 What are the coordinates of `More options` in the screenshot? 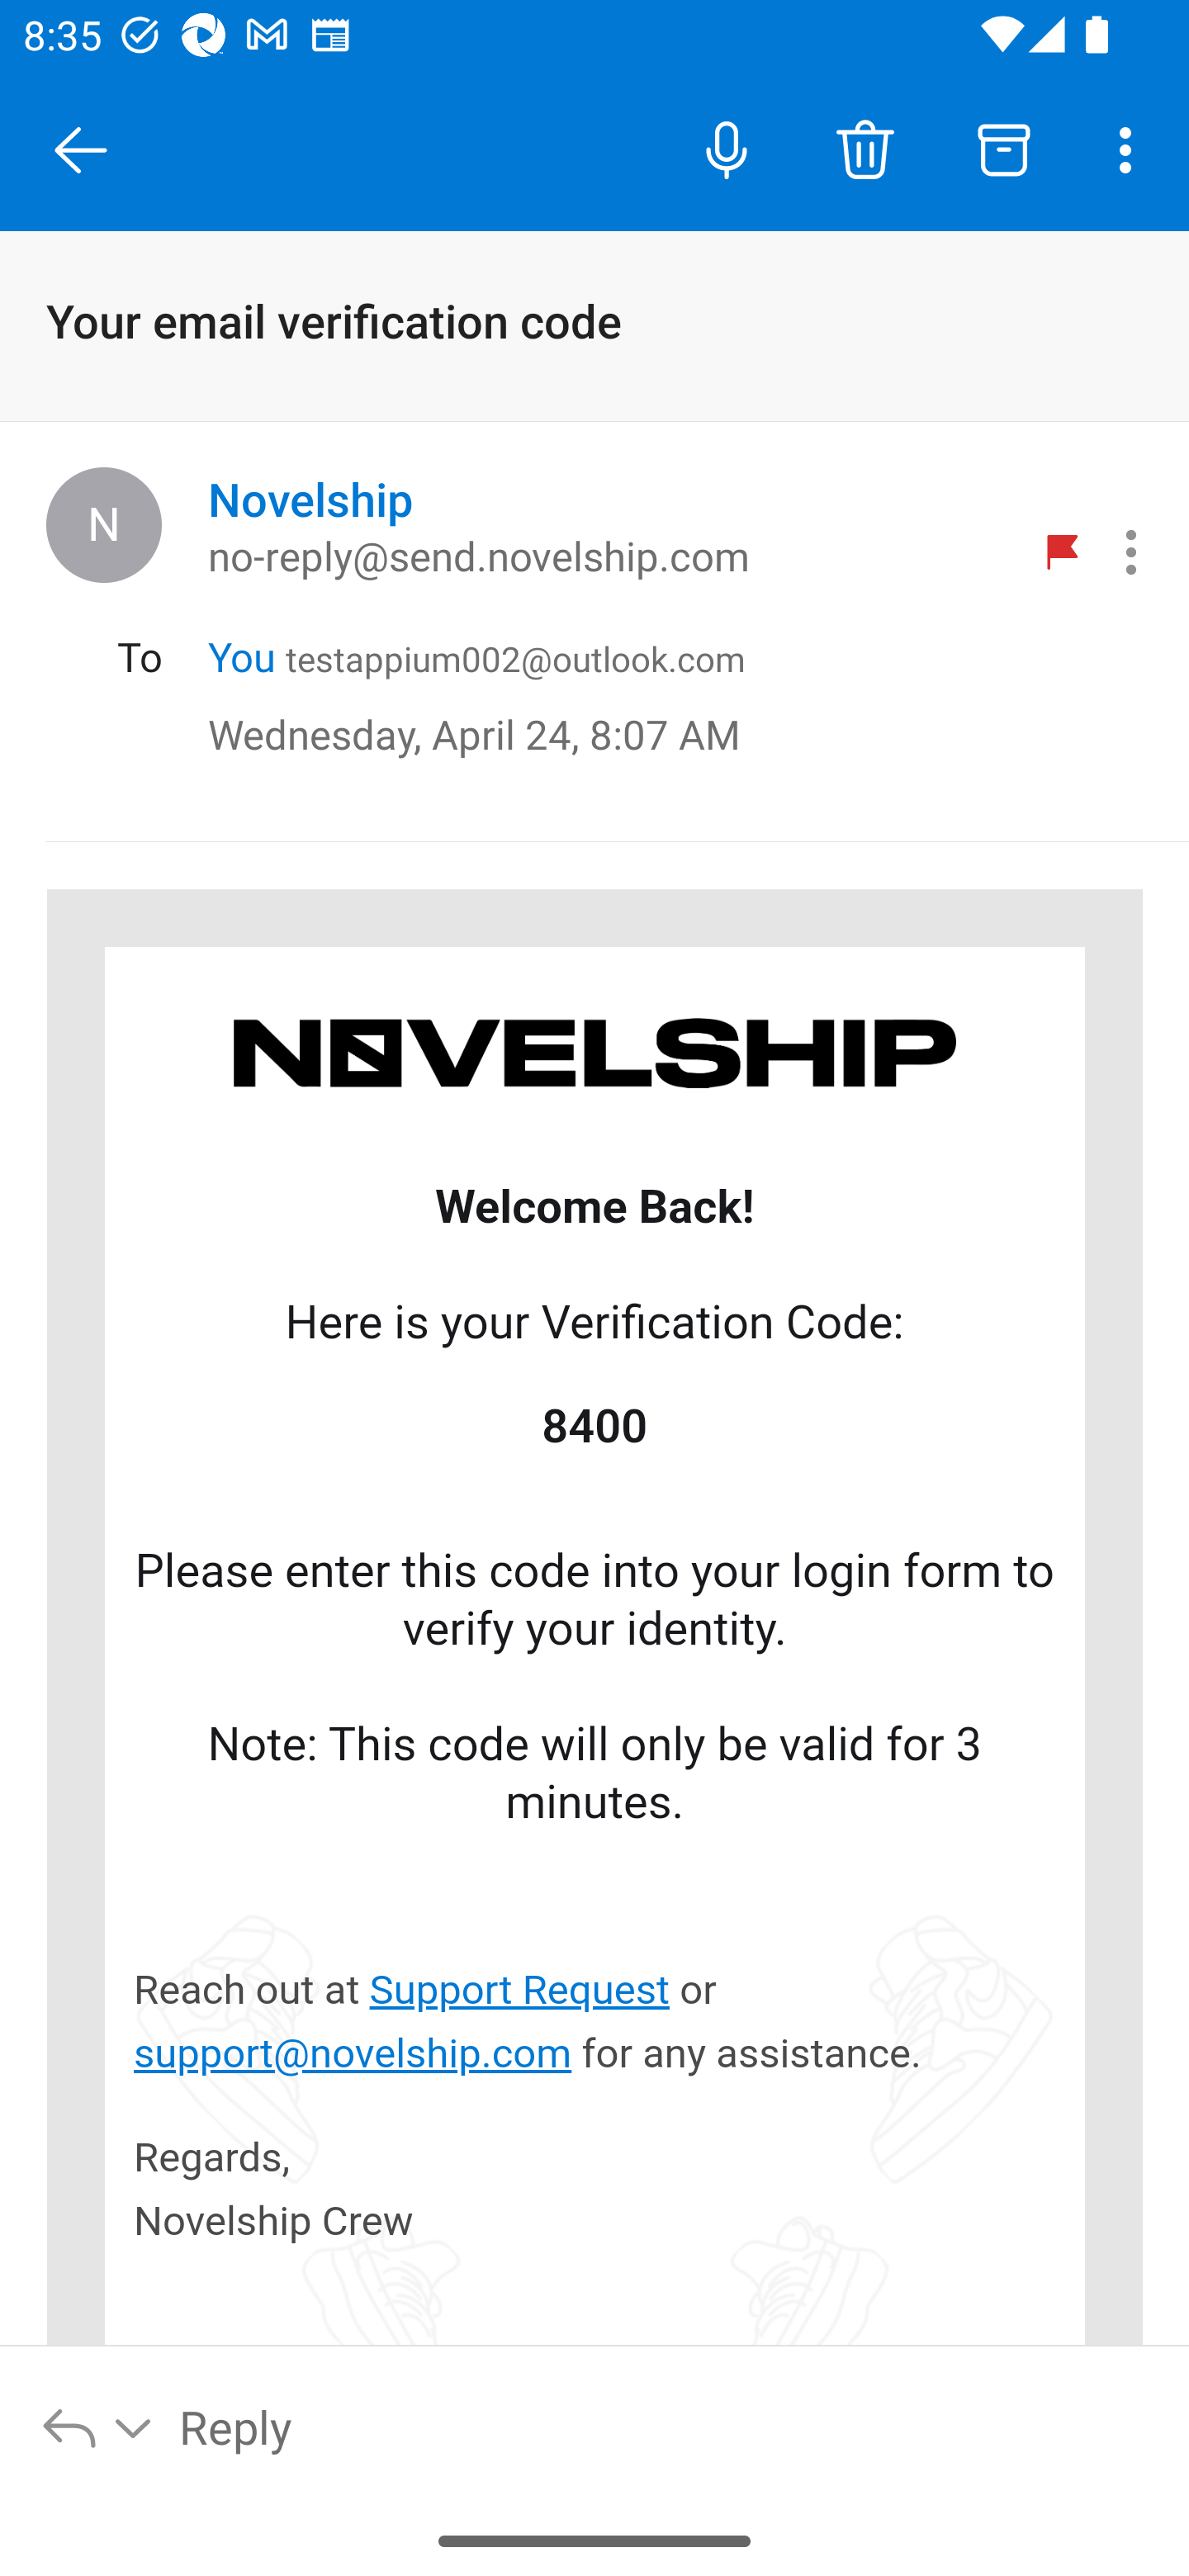 It's located at (1131, 149).